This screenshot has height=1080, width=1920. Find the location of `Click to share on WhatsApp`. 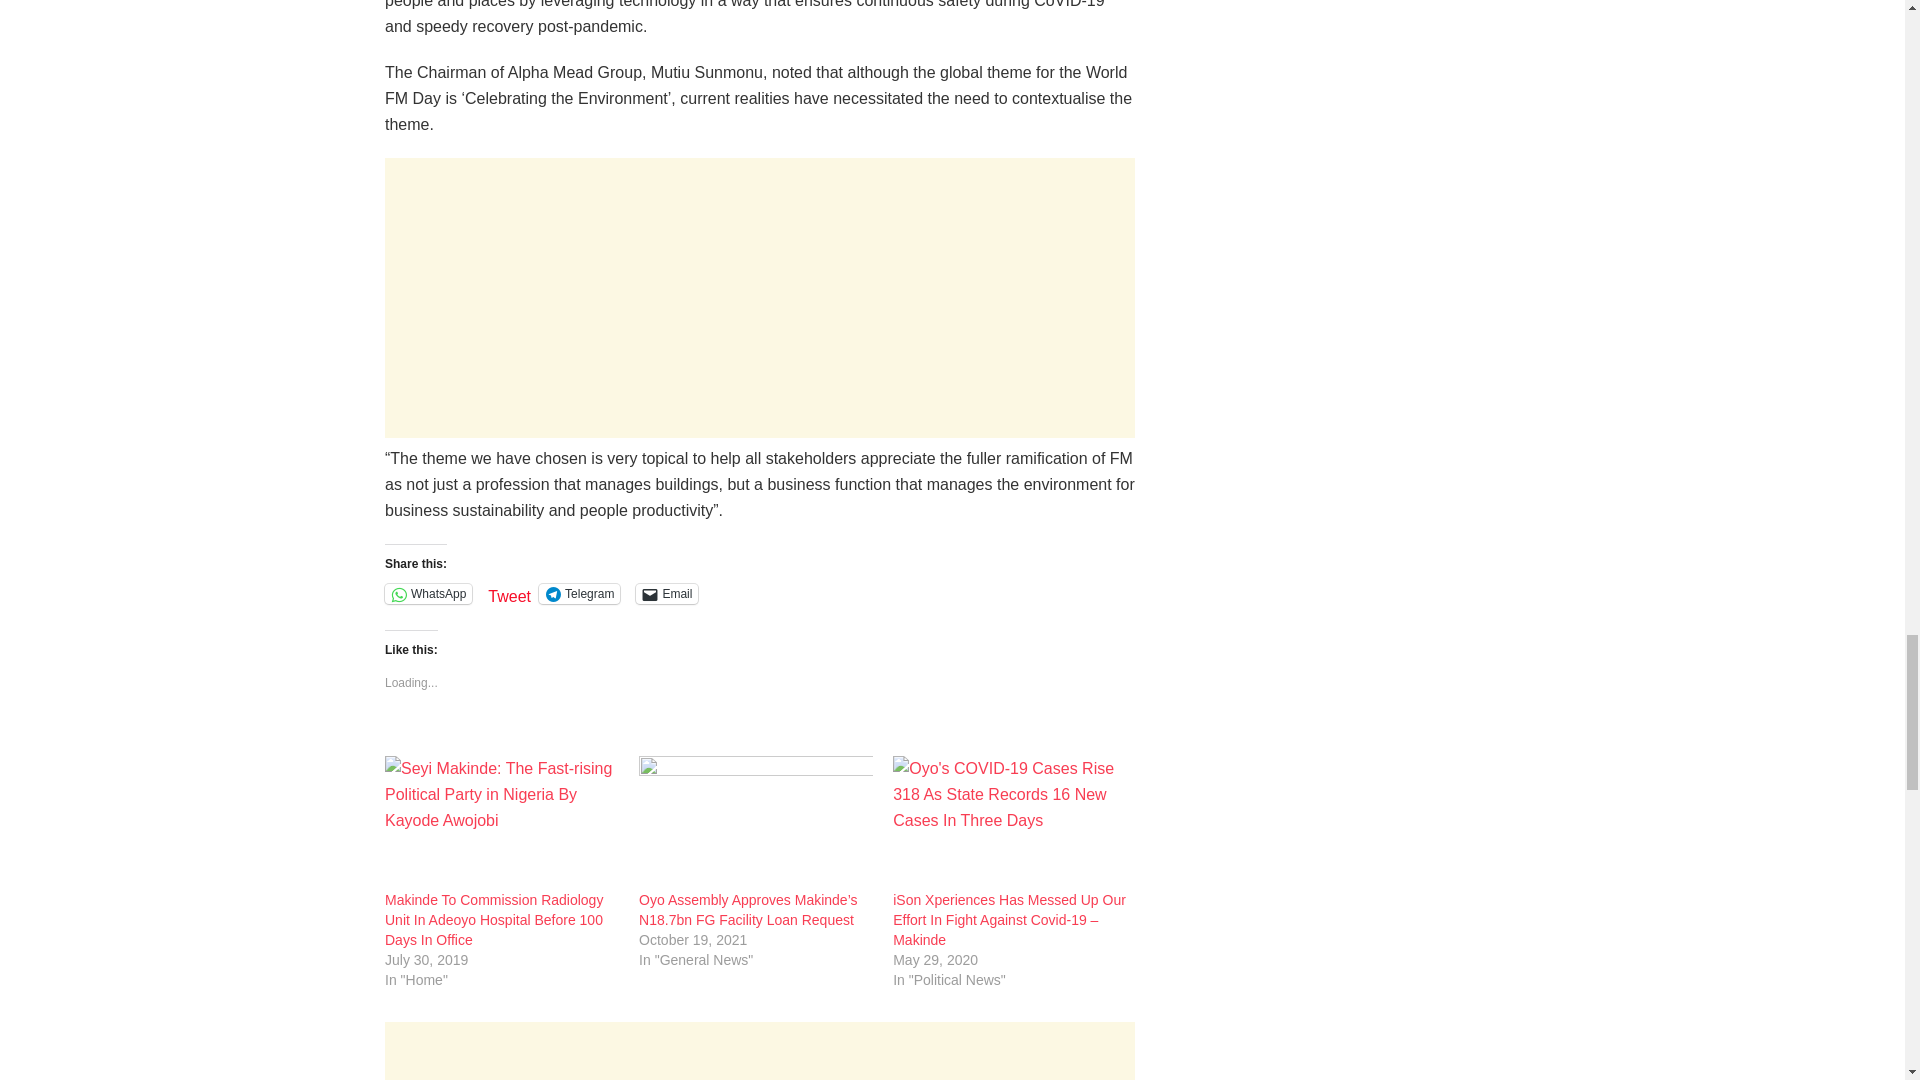

Click to share on WhatsApp is located at coordinates (428, 594).